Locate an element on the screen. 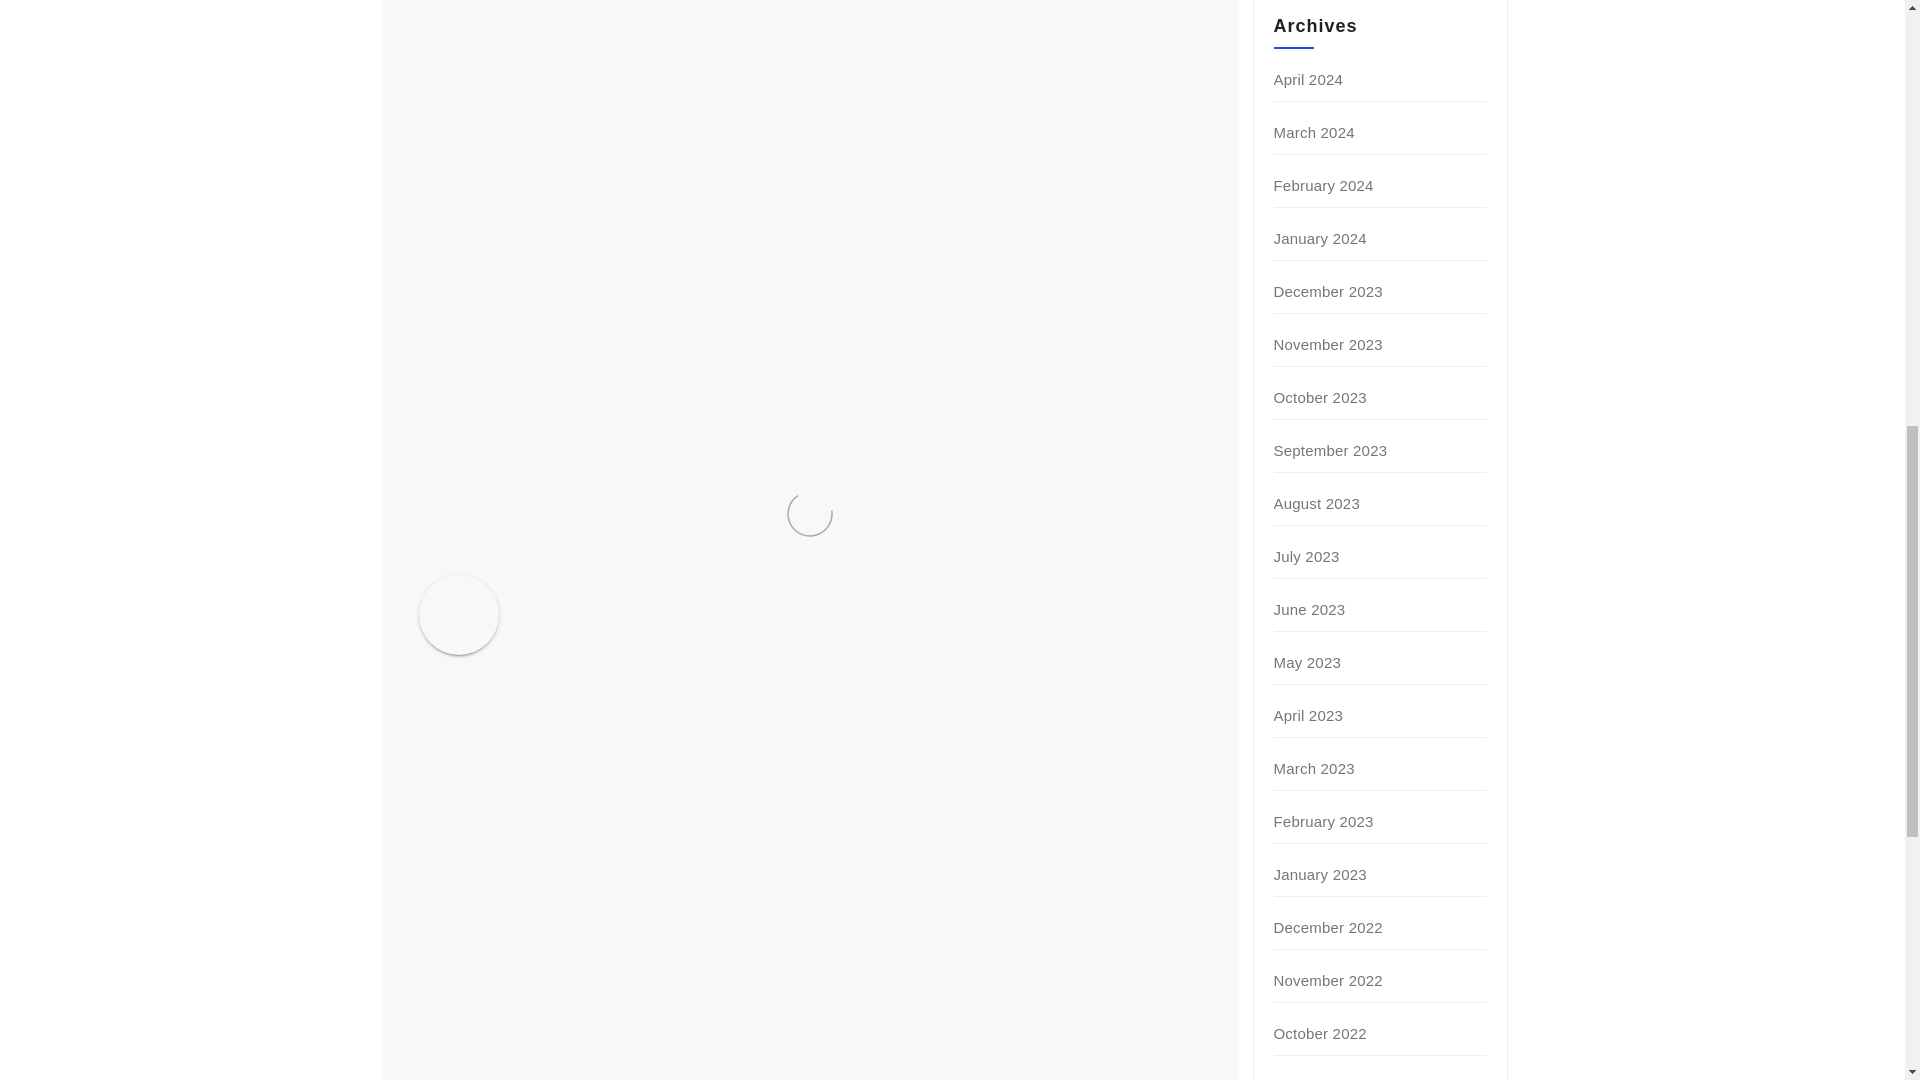  June 2023 is located at coordinates (1310, 608).